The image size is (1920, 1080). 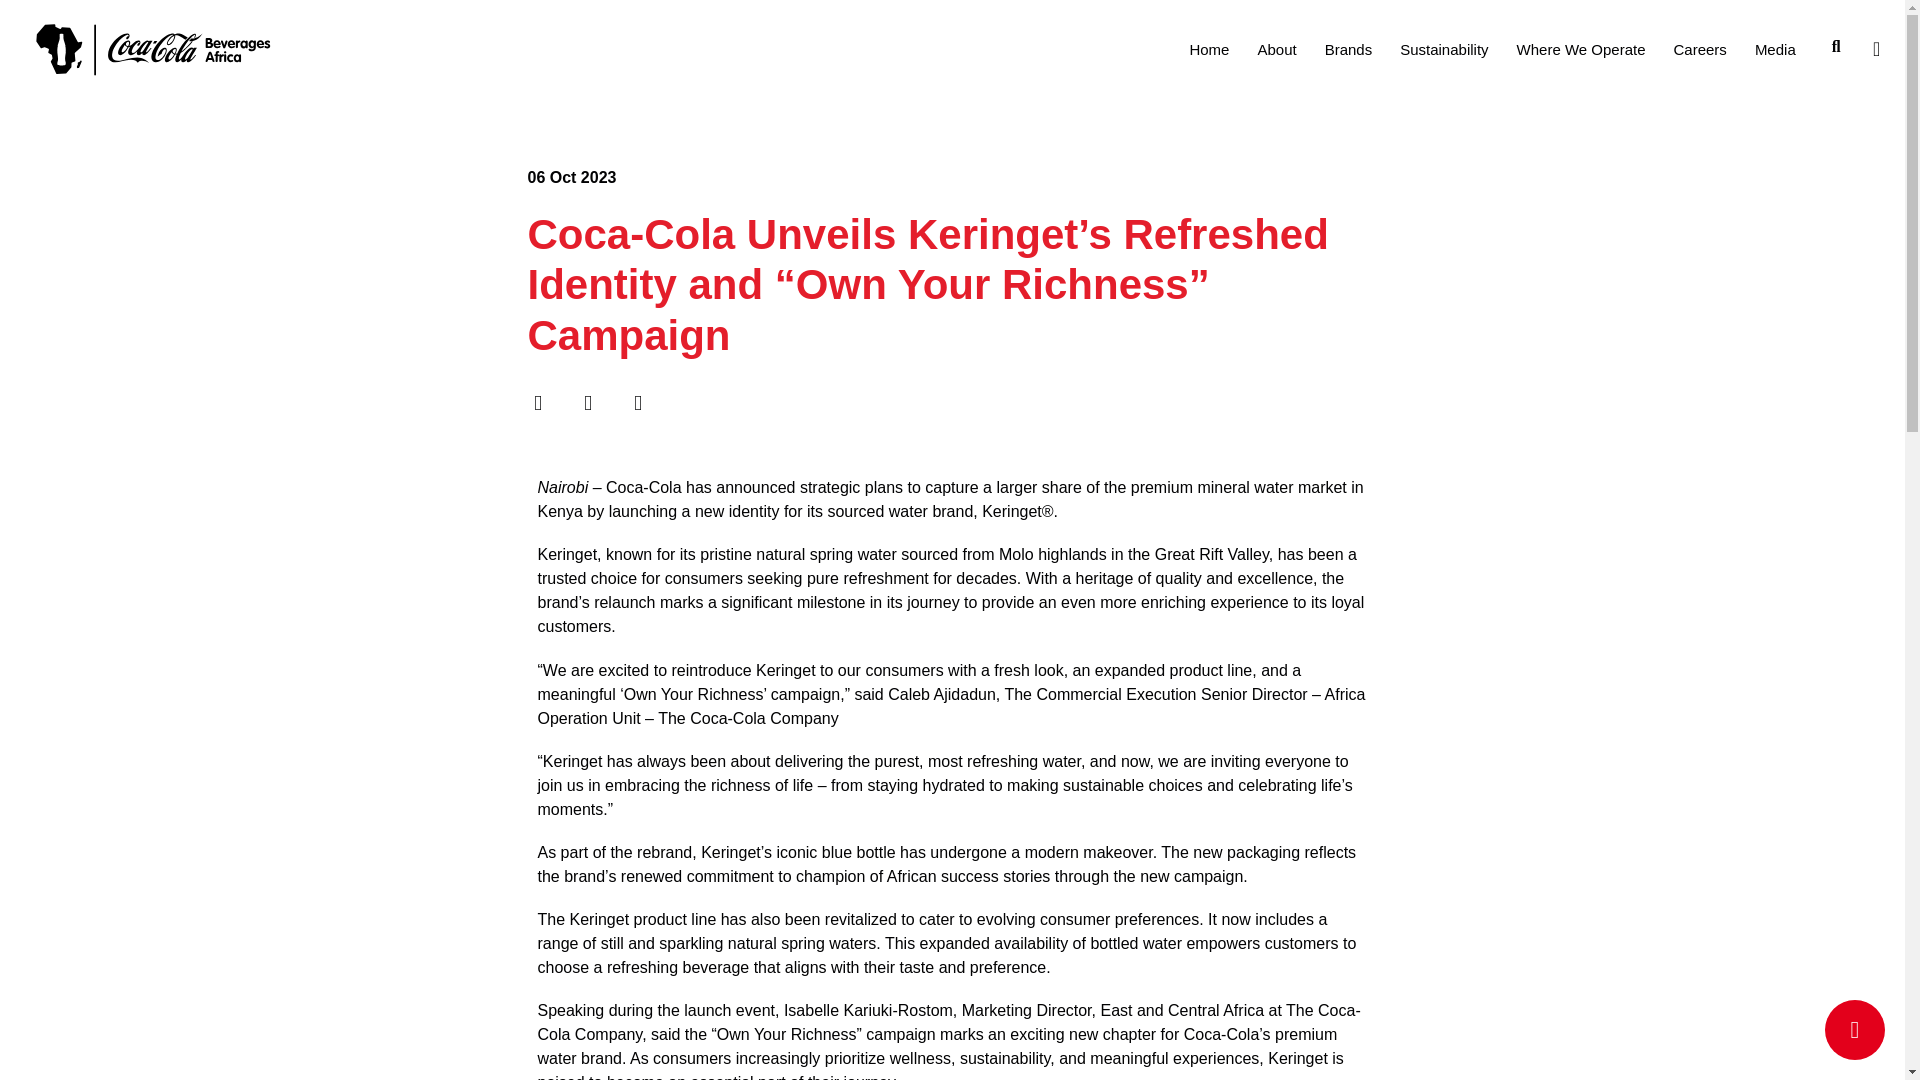 I want to click on Careers, so click(x=1700, y=50).